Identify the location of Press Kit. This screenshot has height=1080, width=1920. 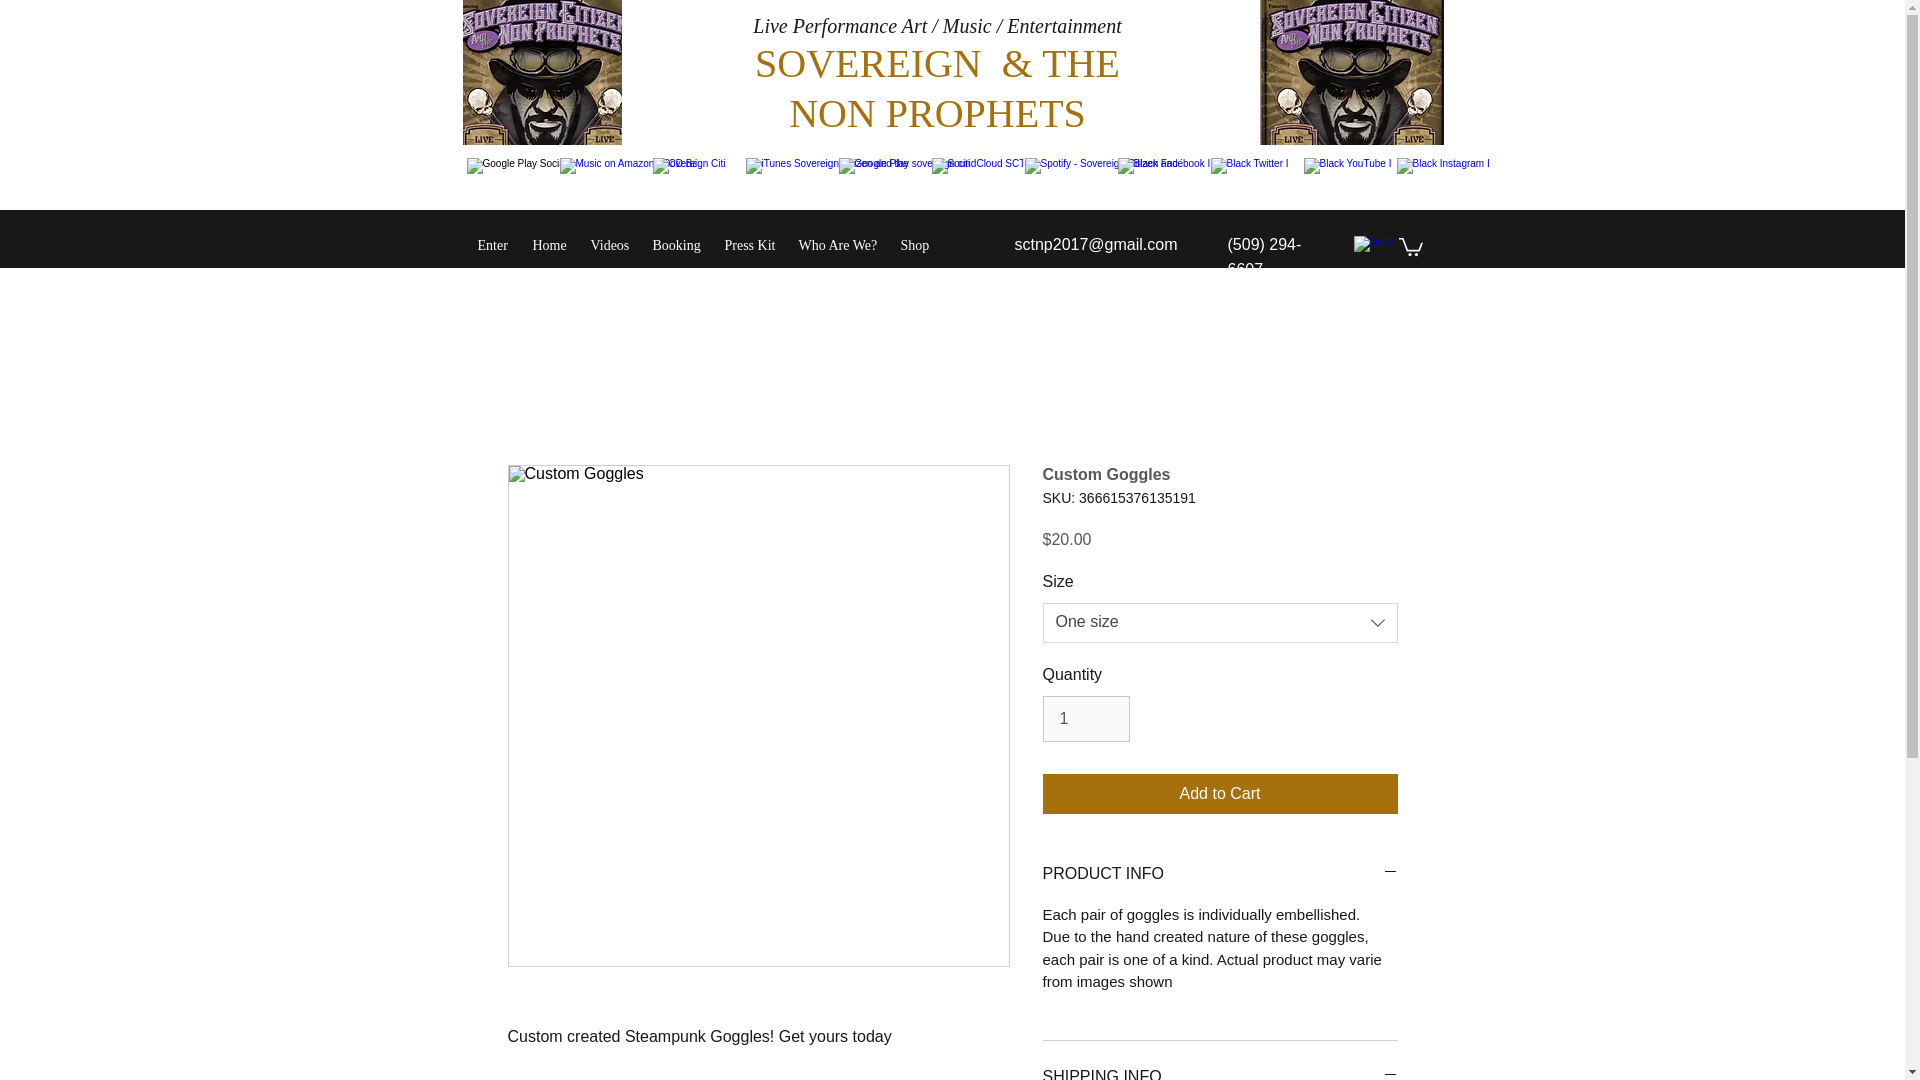
(750, 246).